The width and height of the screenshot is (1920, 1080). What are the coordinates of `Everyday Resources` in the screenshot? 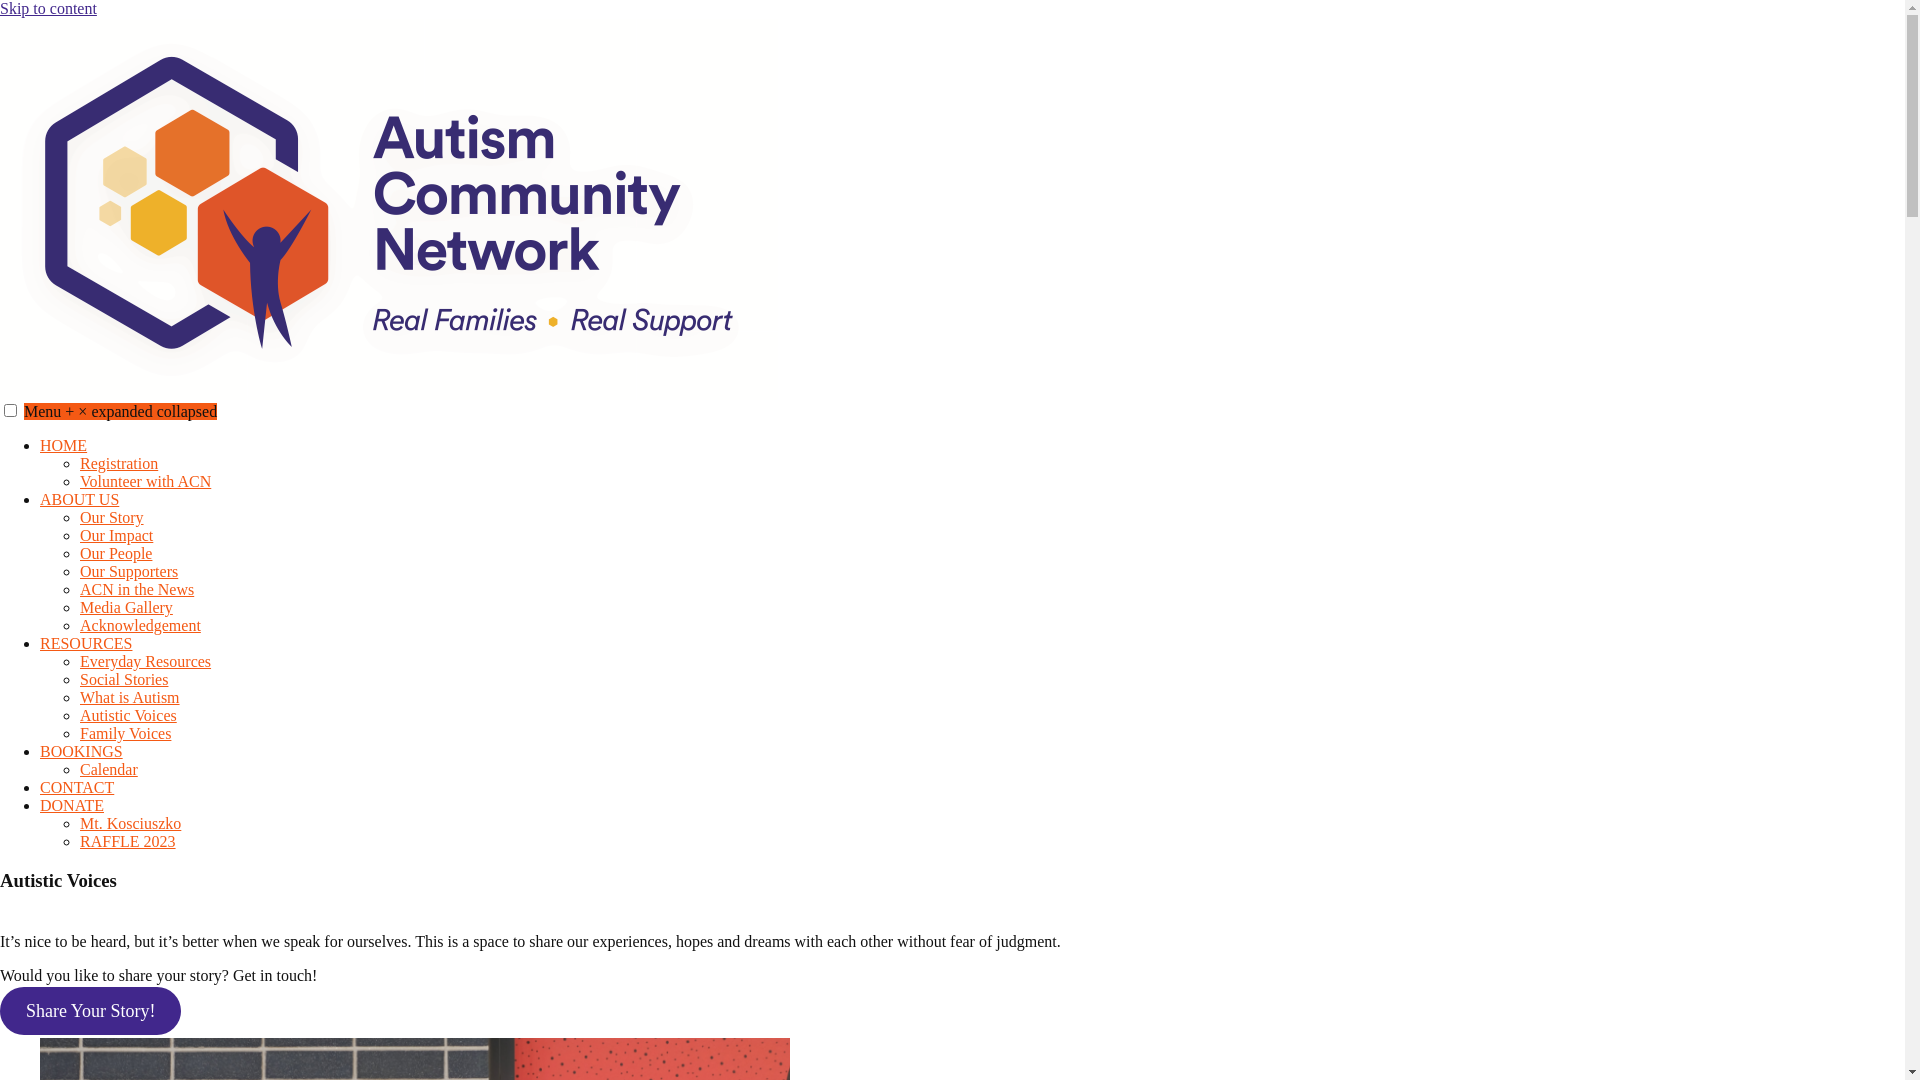 It's located at (146, 662).